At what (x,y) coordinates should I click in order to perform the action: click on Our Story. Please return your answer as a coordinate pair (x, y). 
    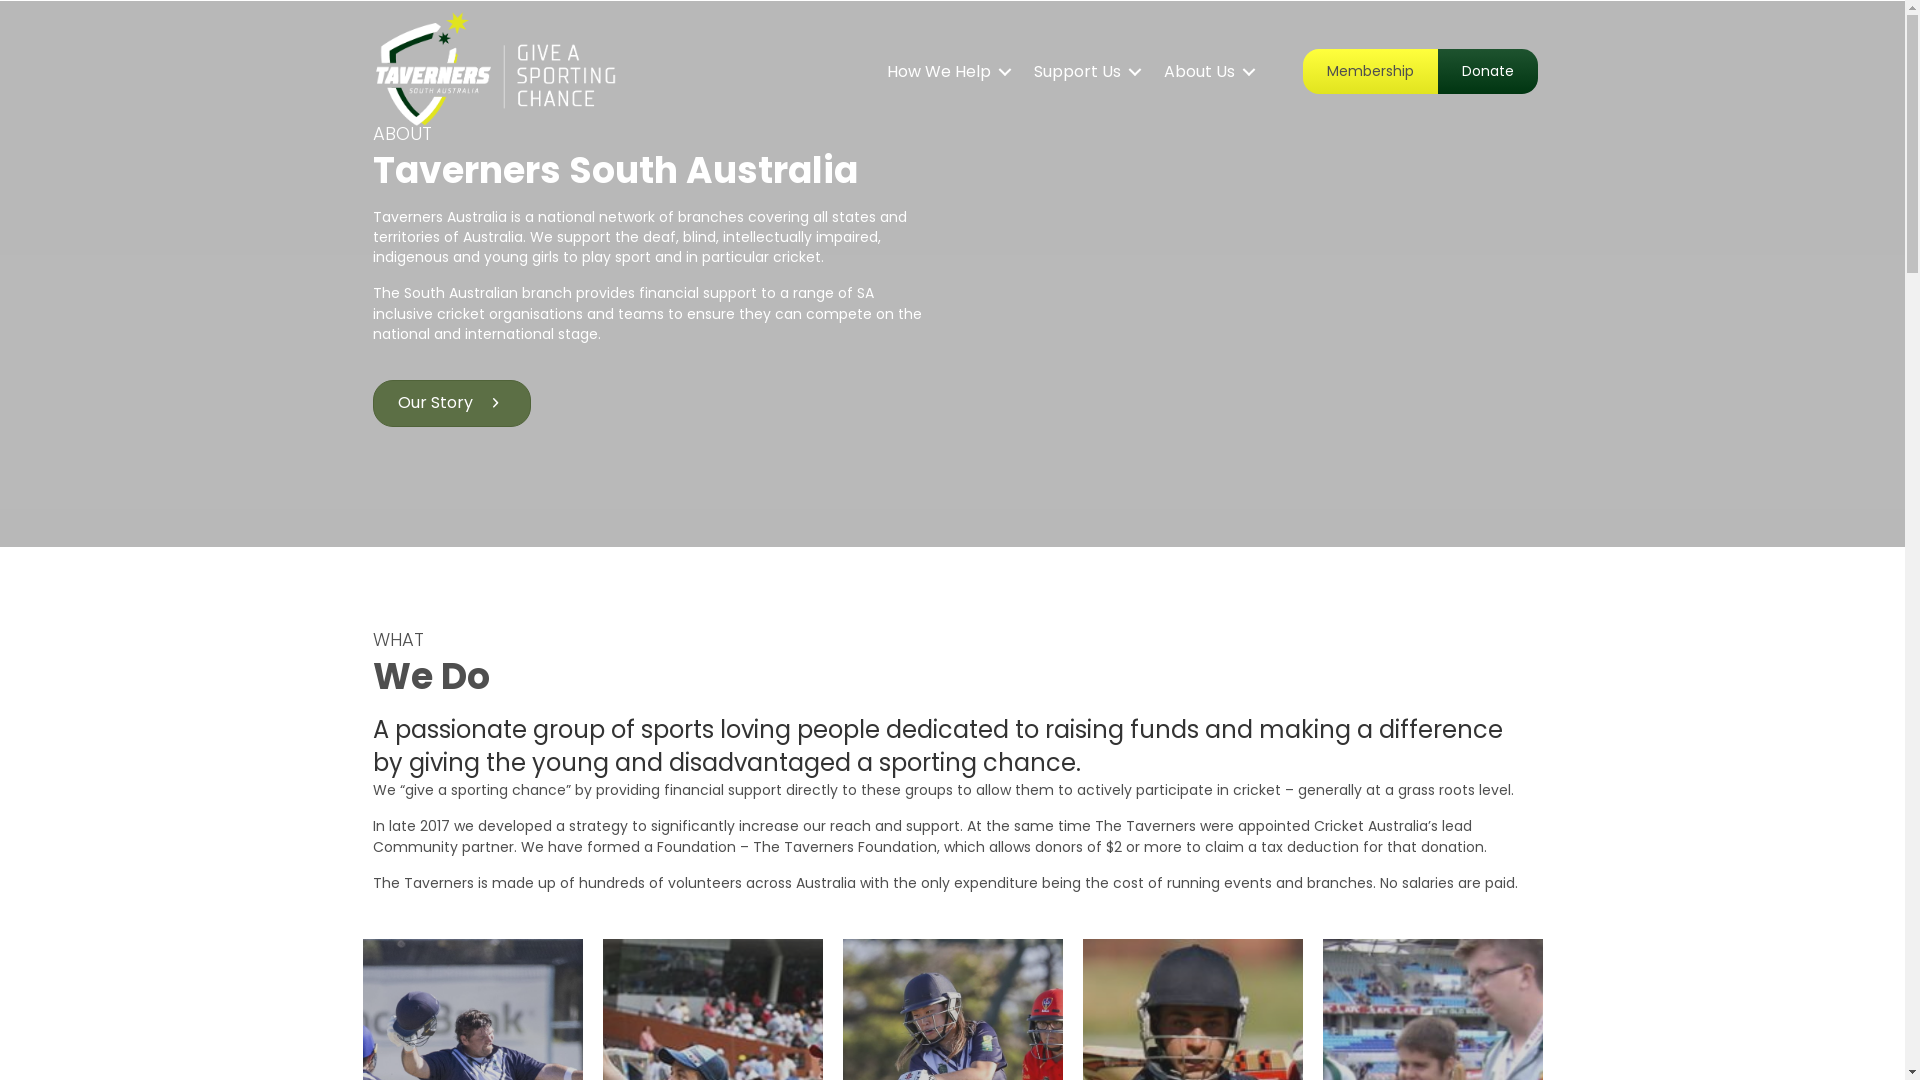
    Looking at the image, I should click on (451, 404).